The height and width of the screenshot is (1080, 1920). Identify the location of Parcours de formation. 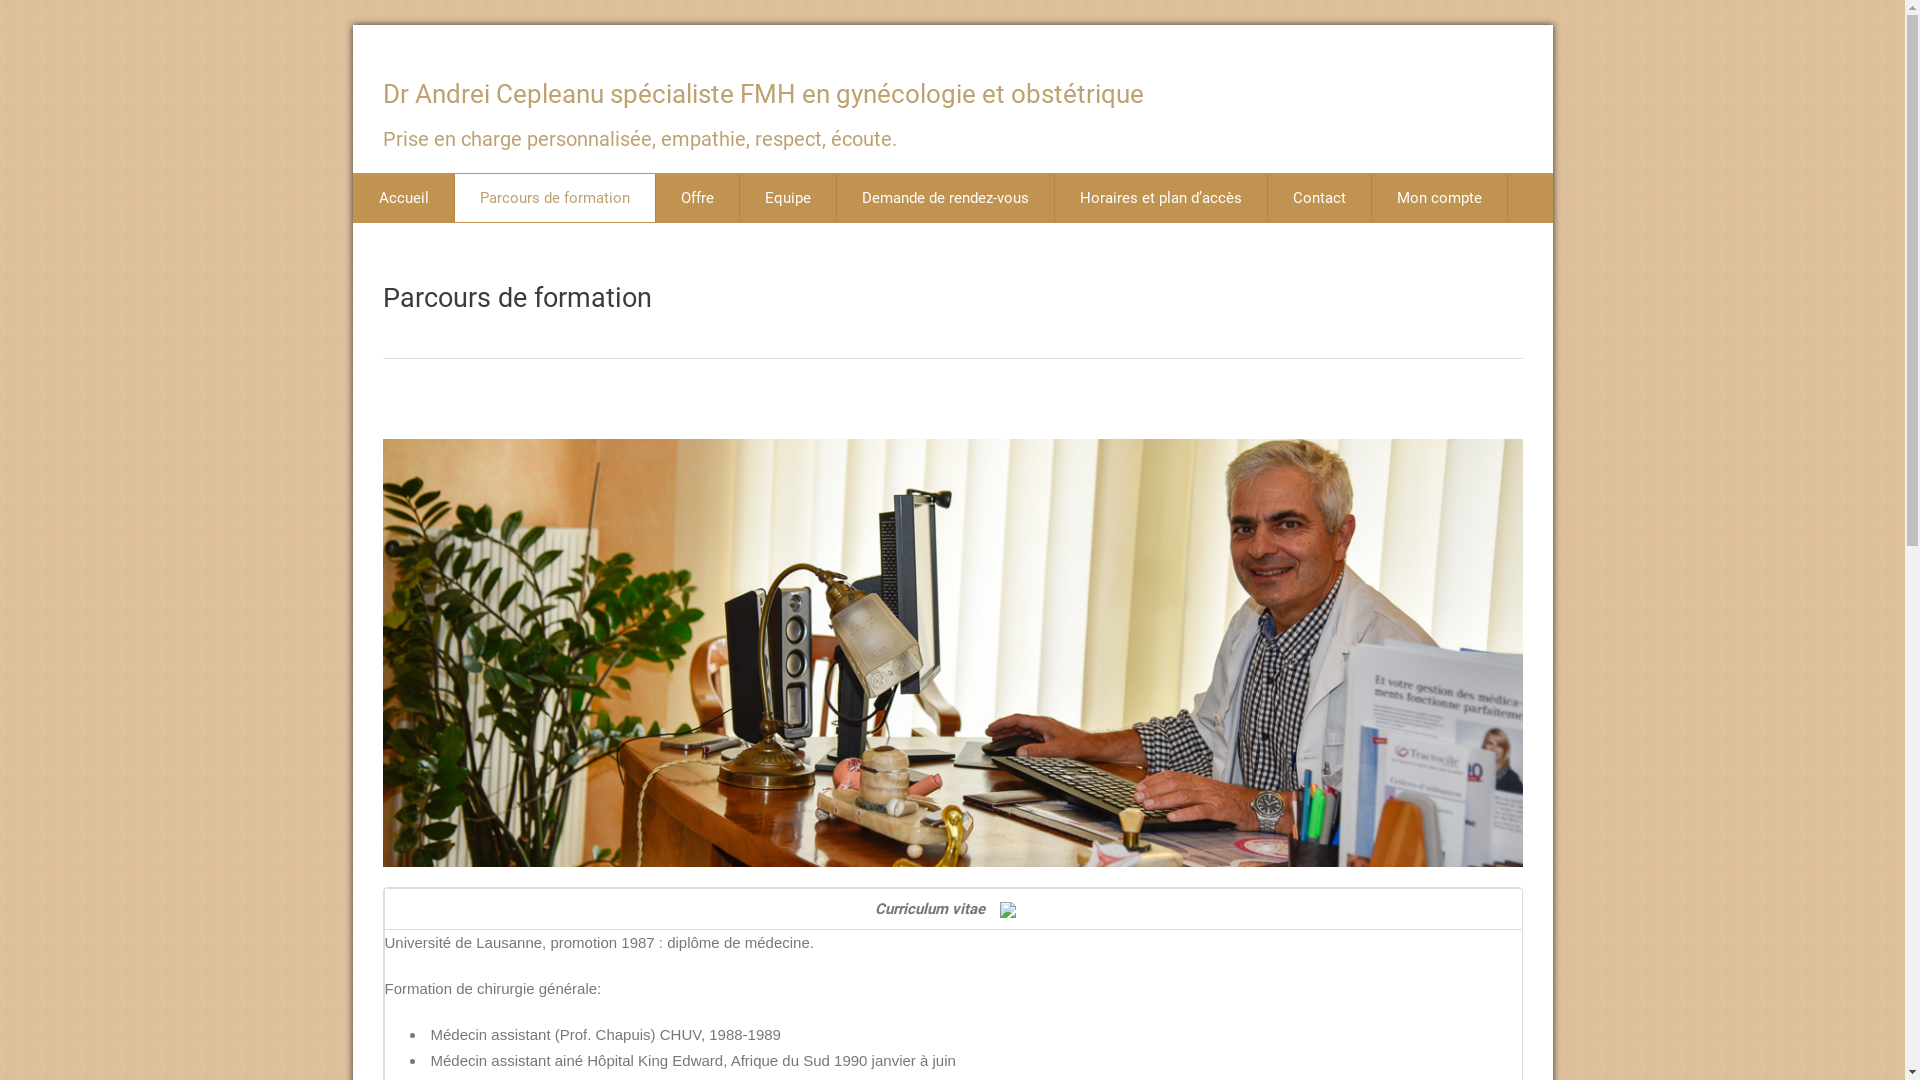
(516, 298).